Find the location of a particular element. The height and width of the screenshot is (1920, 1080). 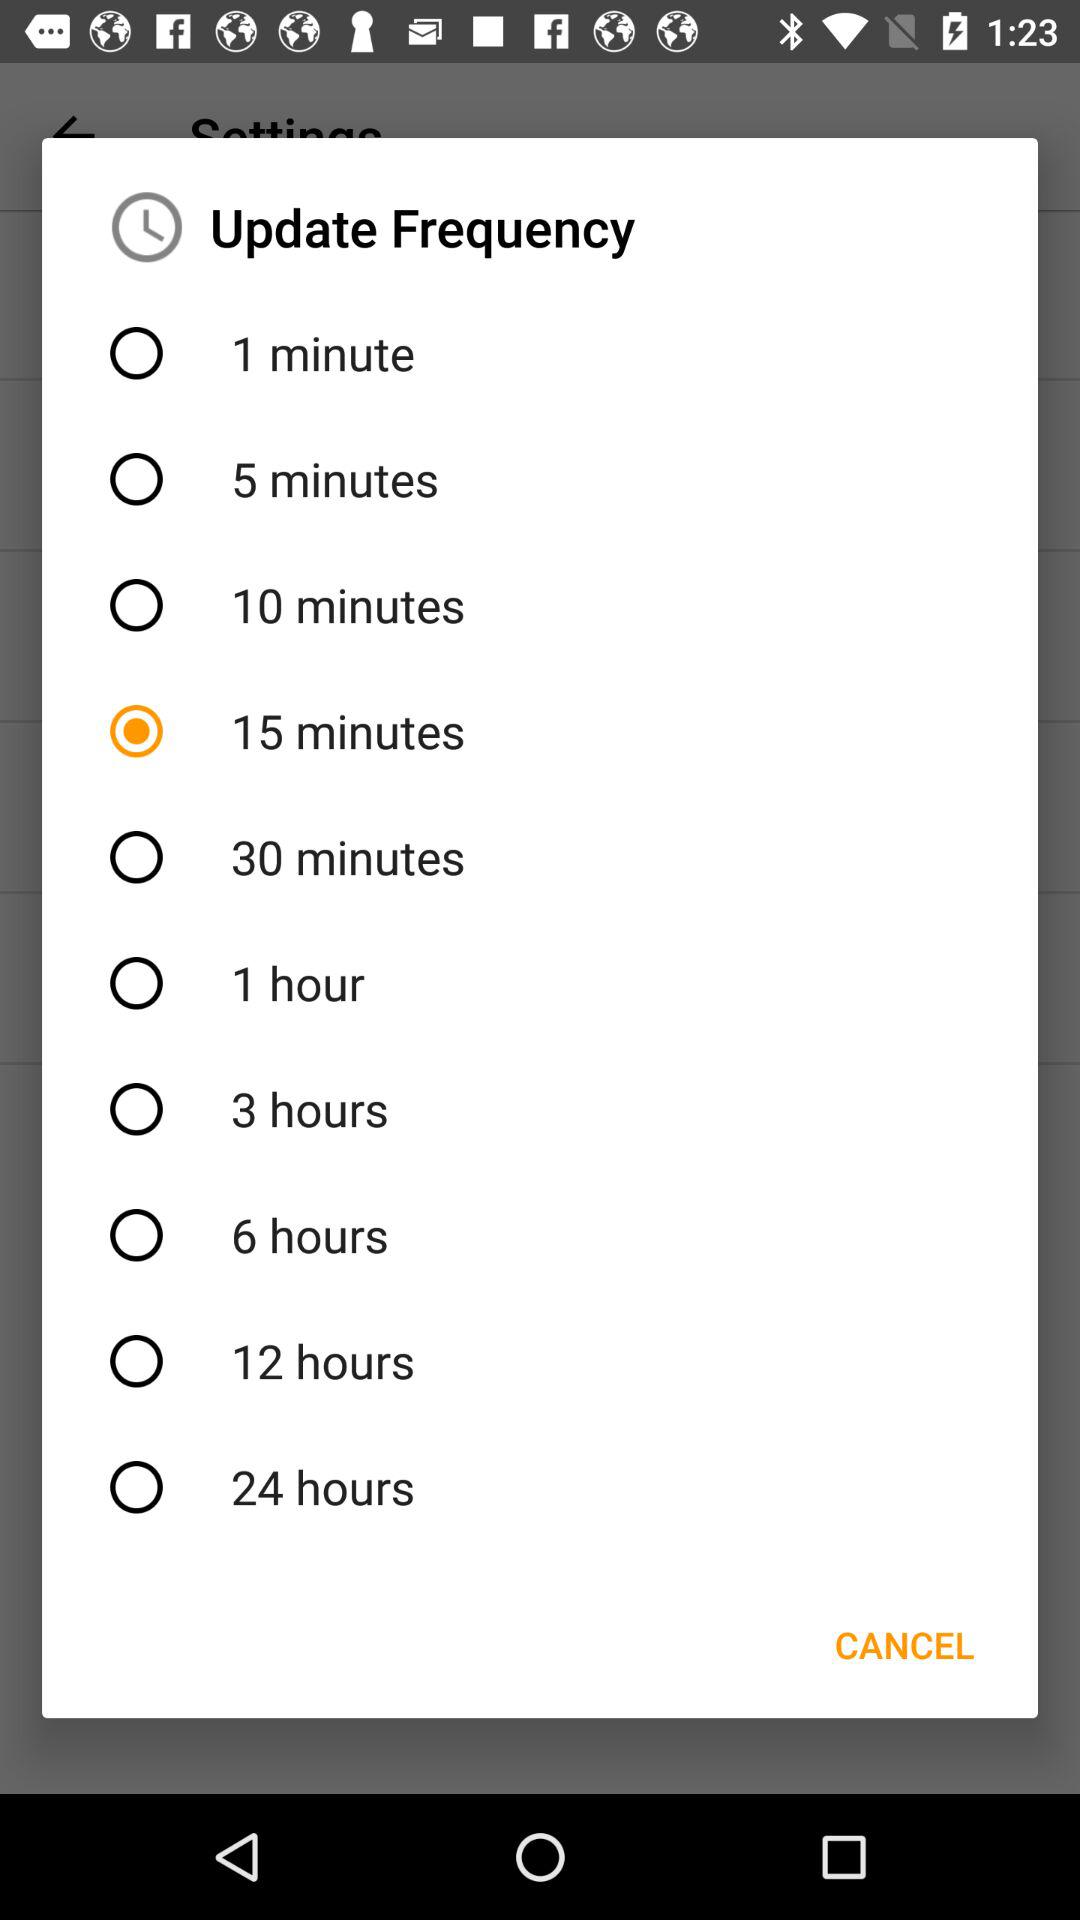

scroll to the 5 minutes is located at coordinates (540, 479).